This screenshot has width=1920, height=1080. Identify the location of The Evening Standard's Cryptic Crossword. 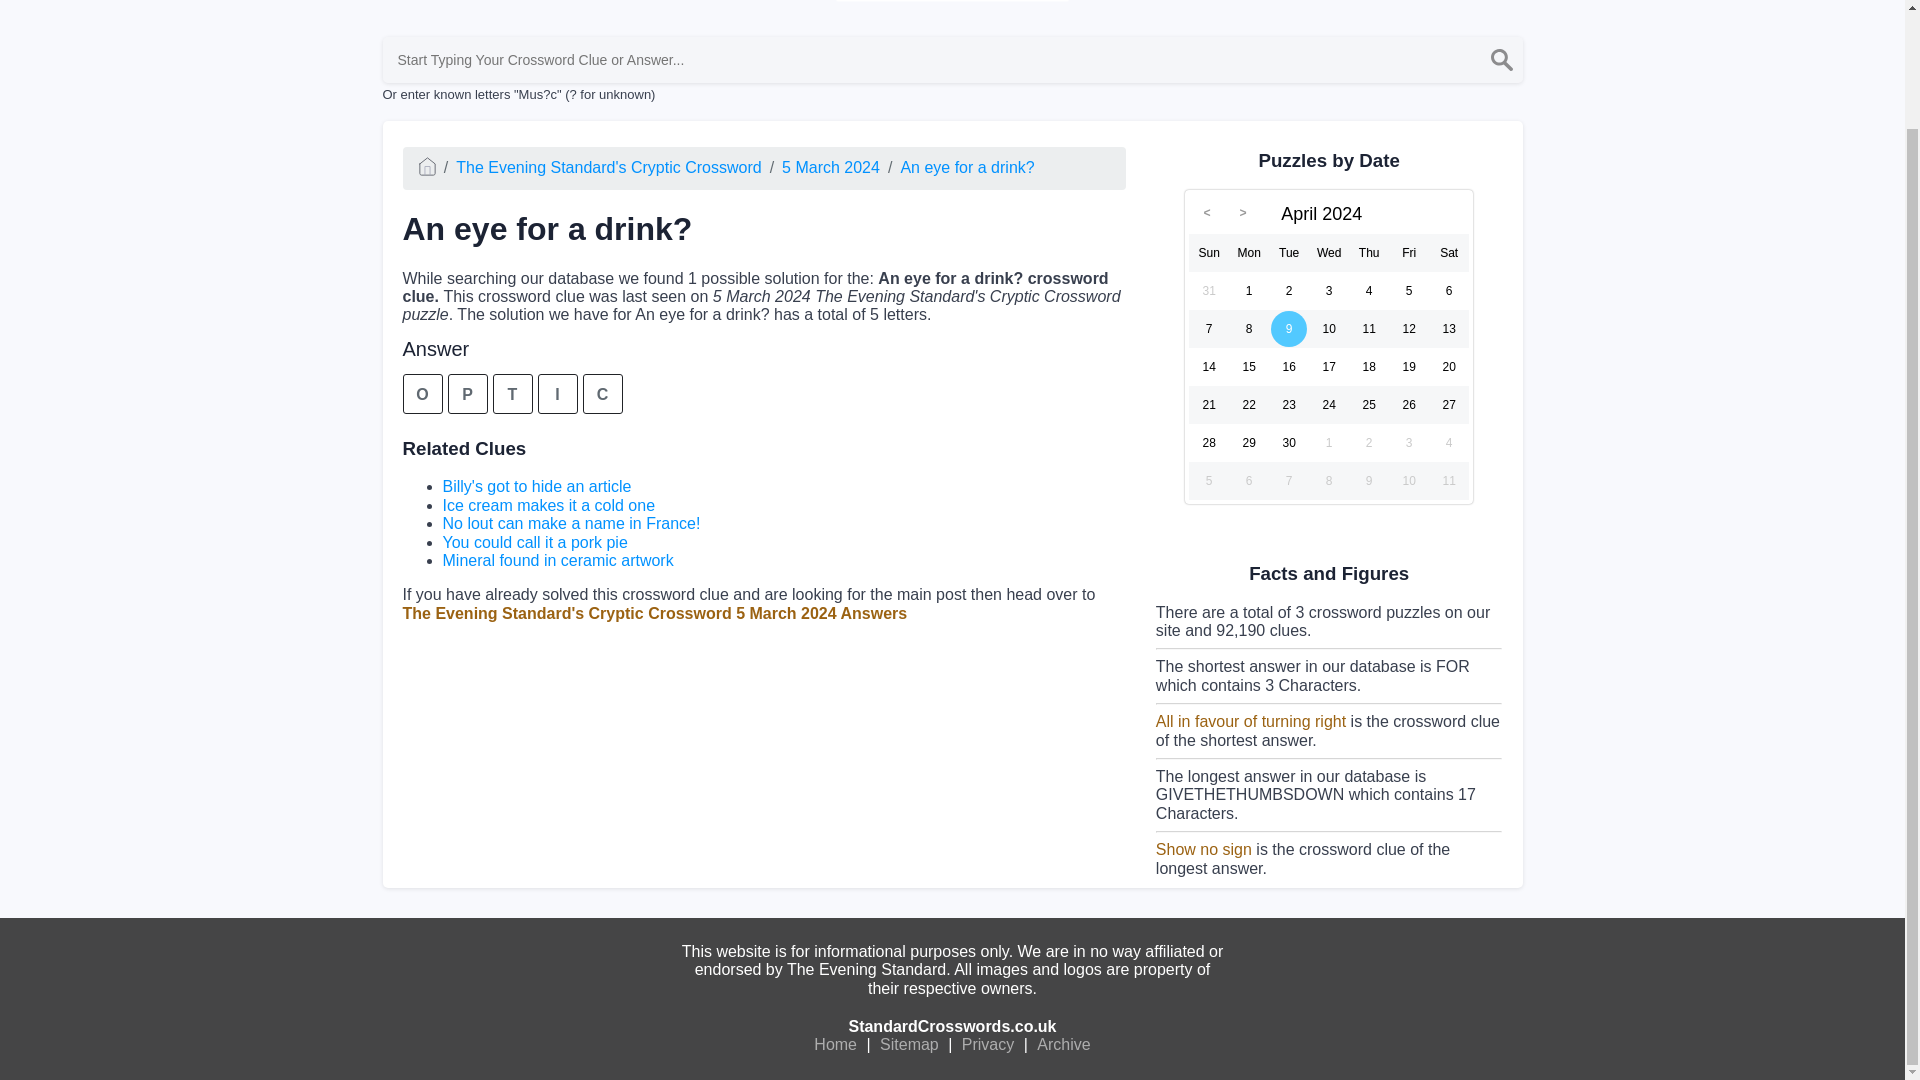
(608, 167).